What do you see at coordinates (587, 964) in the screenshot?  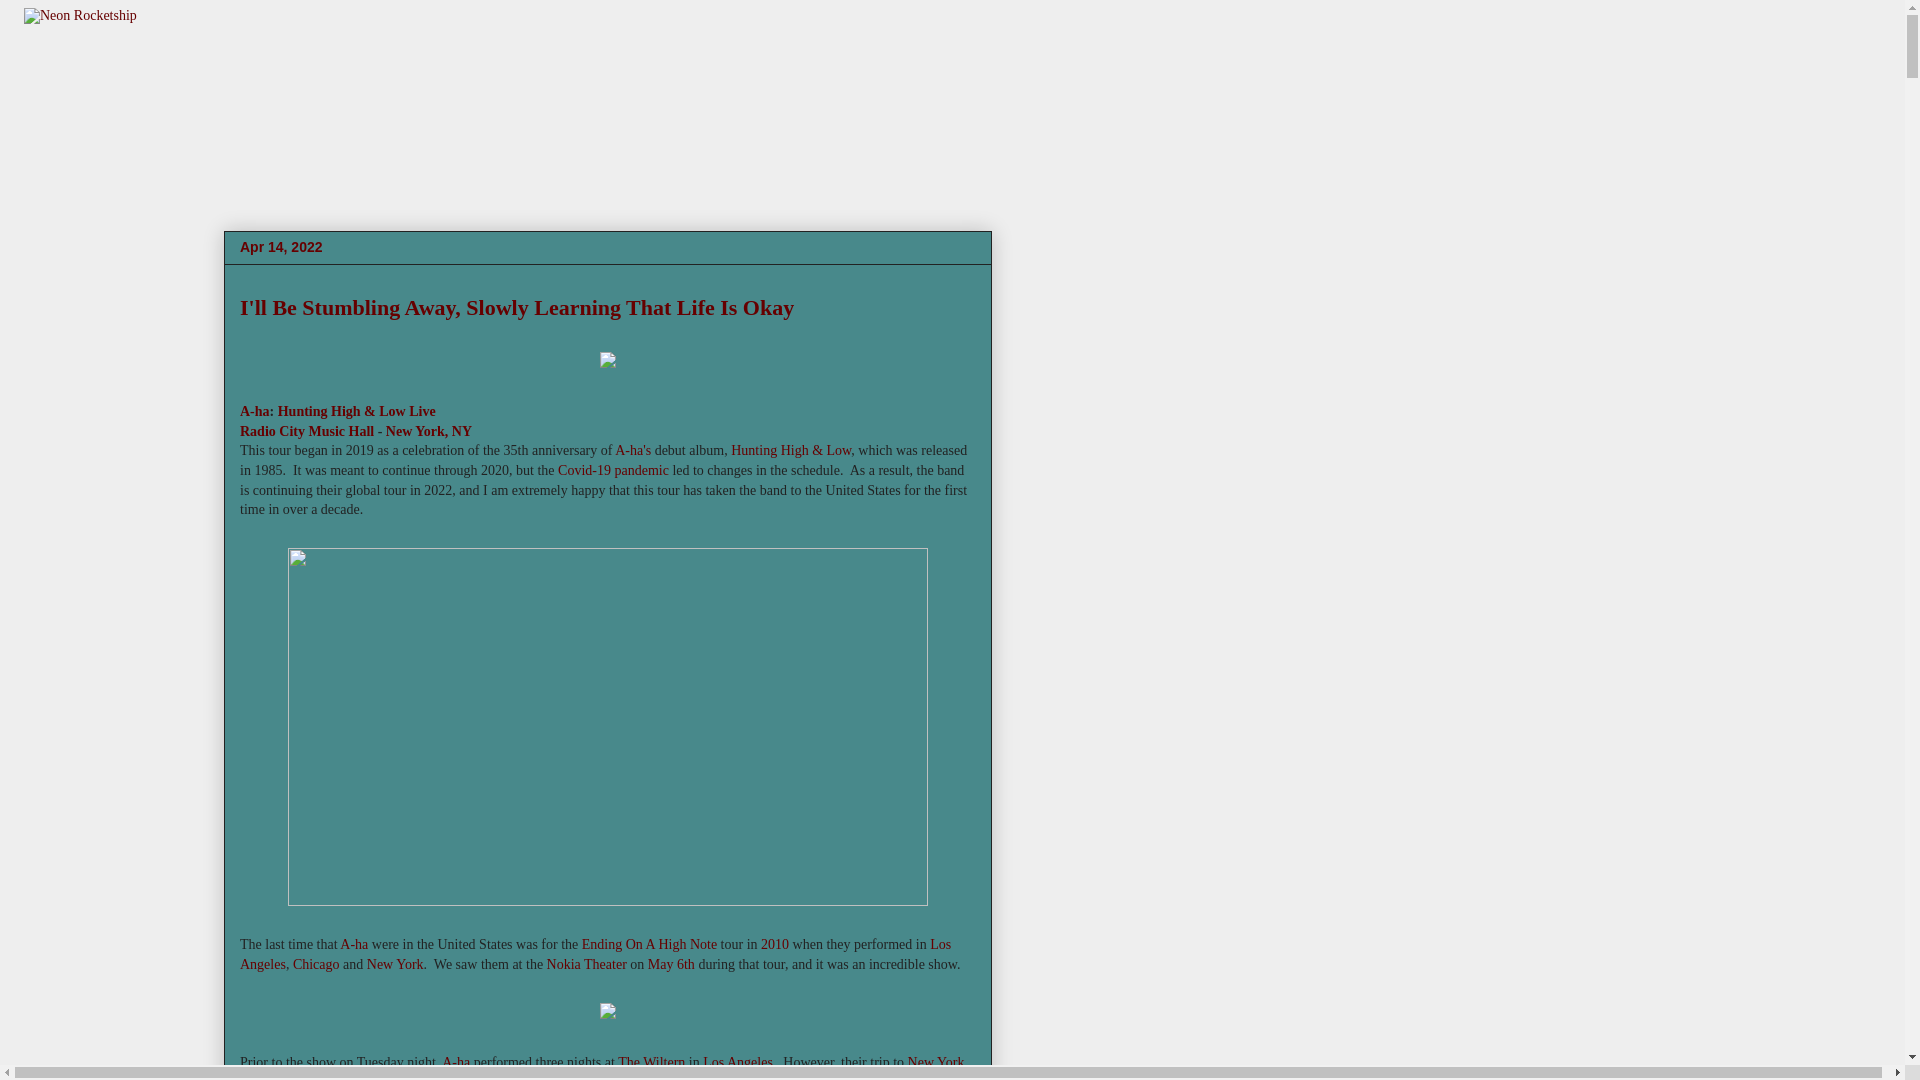 I see `Nokia Theater` at bounding box center [587, 964].